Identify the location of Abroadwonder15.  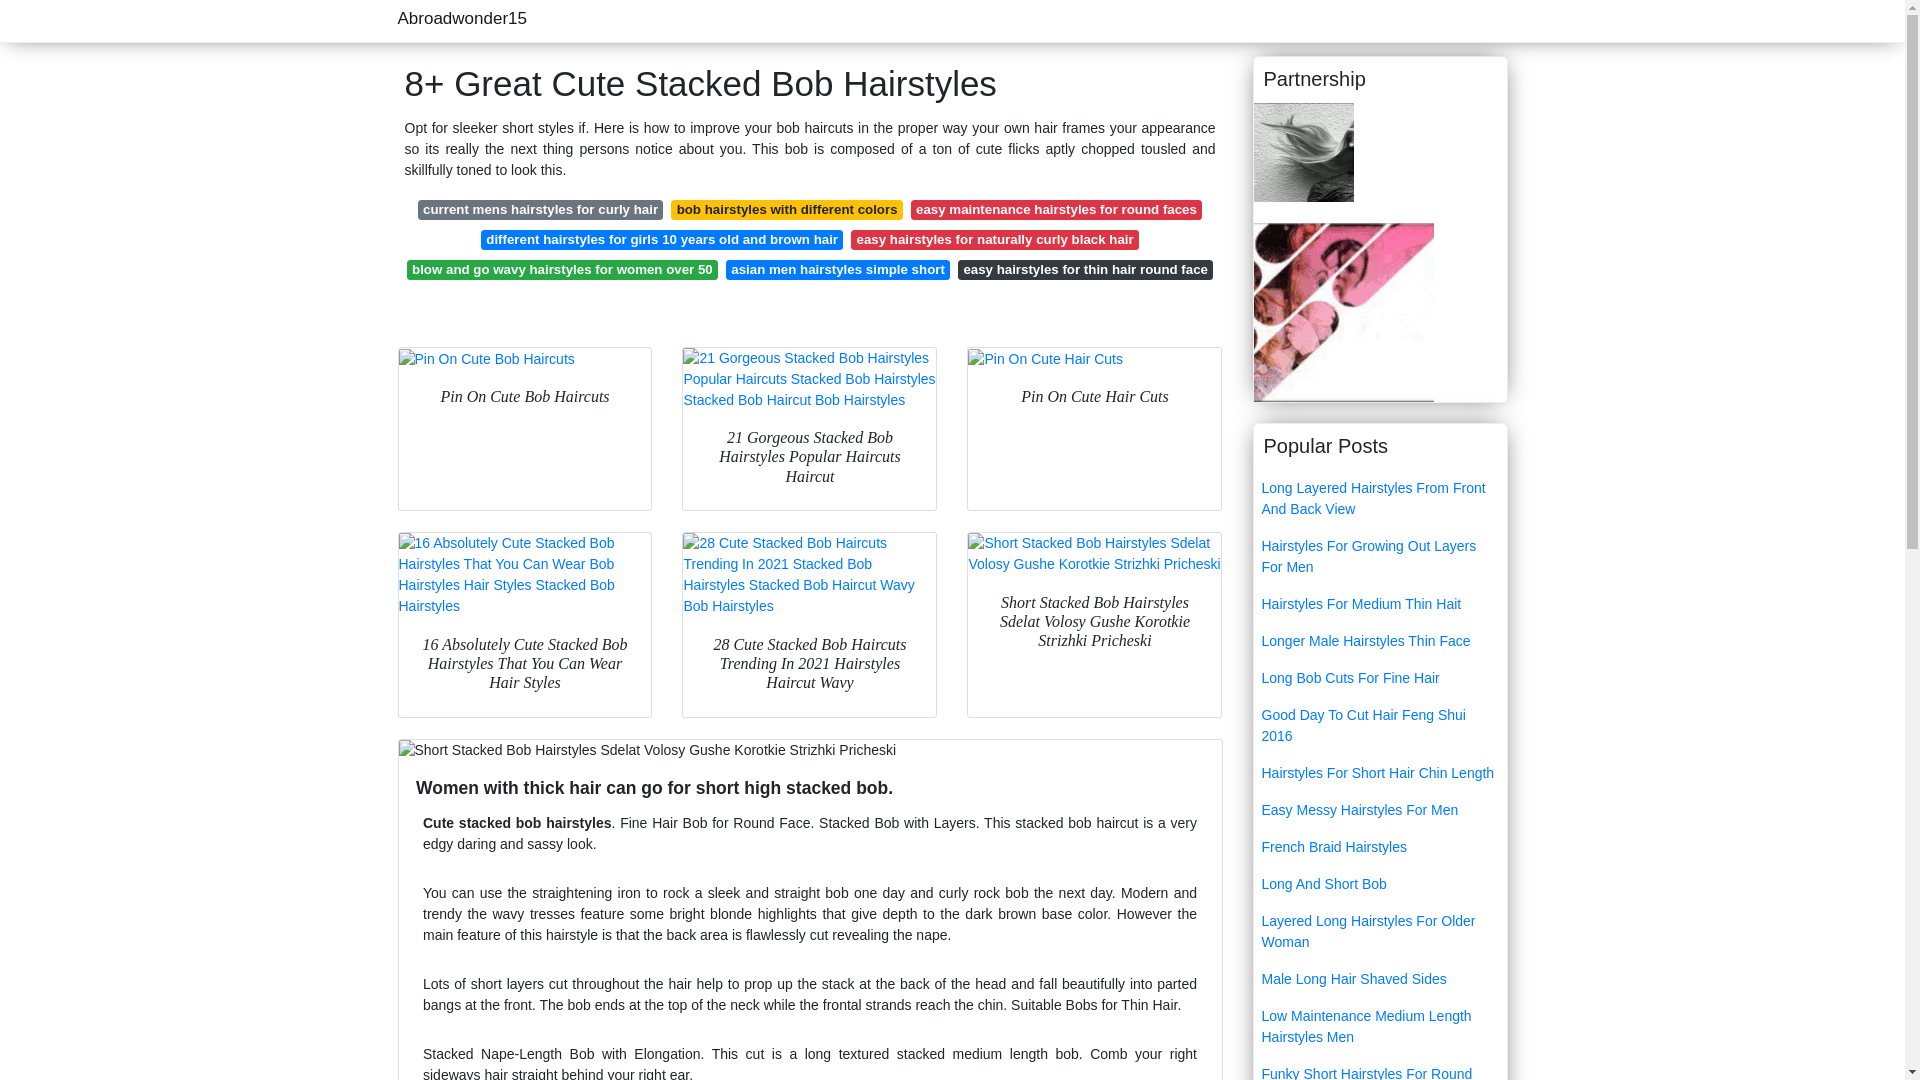
(462, 18).